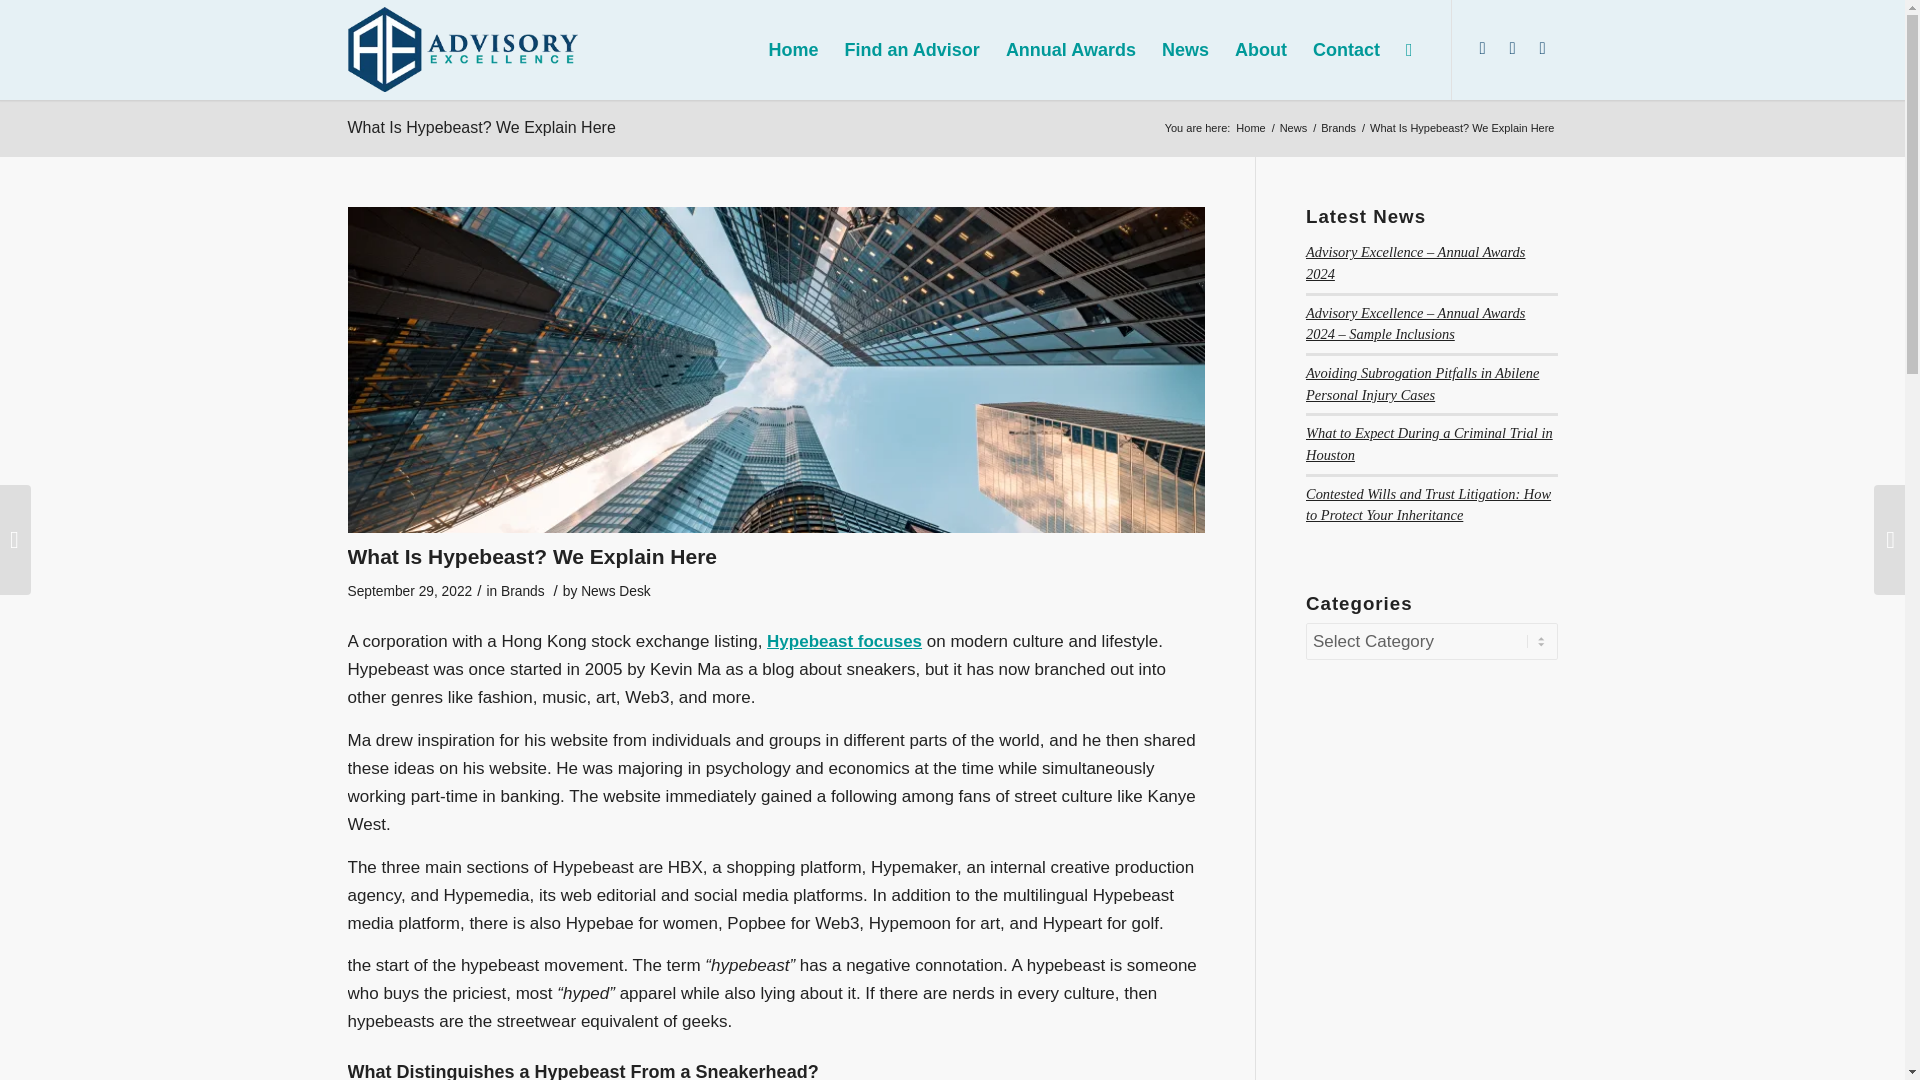 Image resolution: width=1920 pixels, height=1080 pixels. What do you see at coordinates (482, 127) in the screenshot?
I see `Permanent Link: What Is Hypebeast? We Explain Here` at bounding box center [482, 127].